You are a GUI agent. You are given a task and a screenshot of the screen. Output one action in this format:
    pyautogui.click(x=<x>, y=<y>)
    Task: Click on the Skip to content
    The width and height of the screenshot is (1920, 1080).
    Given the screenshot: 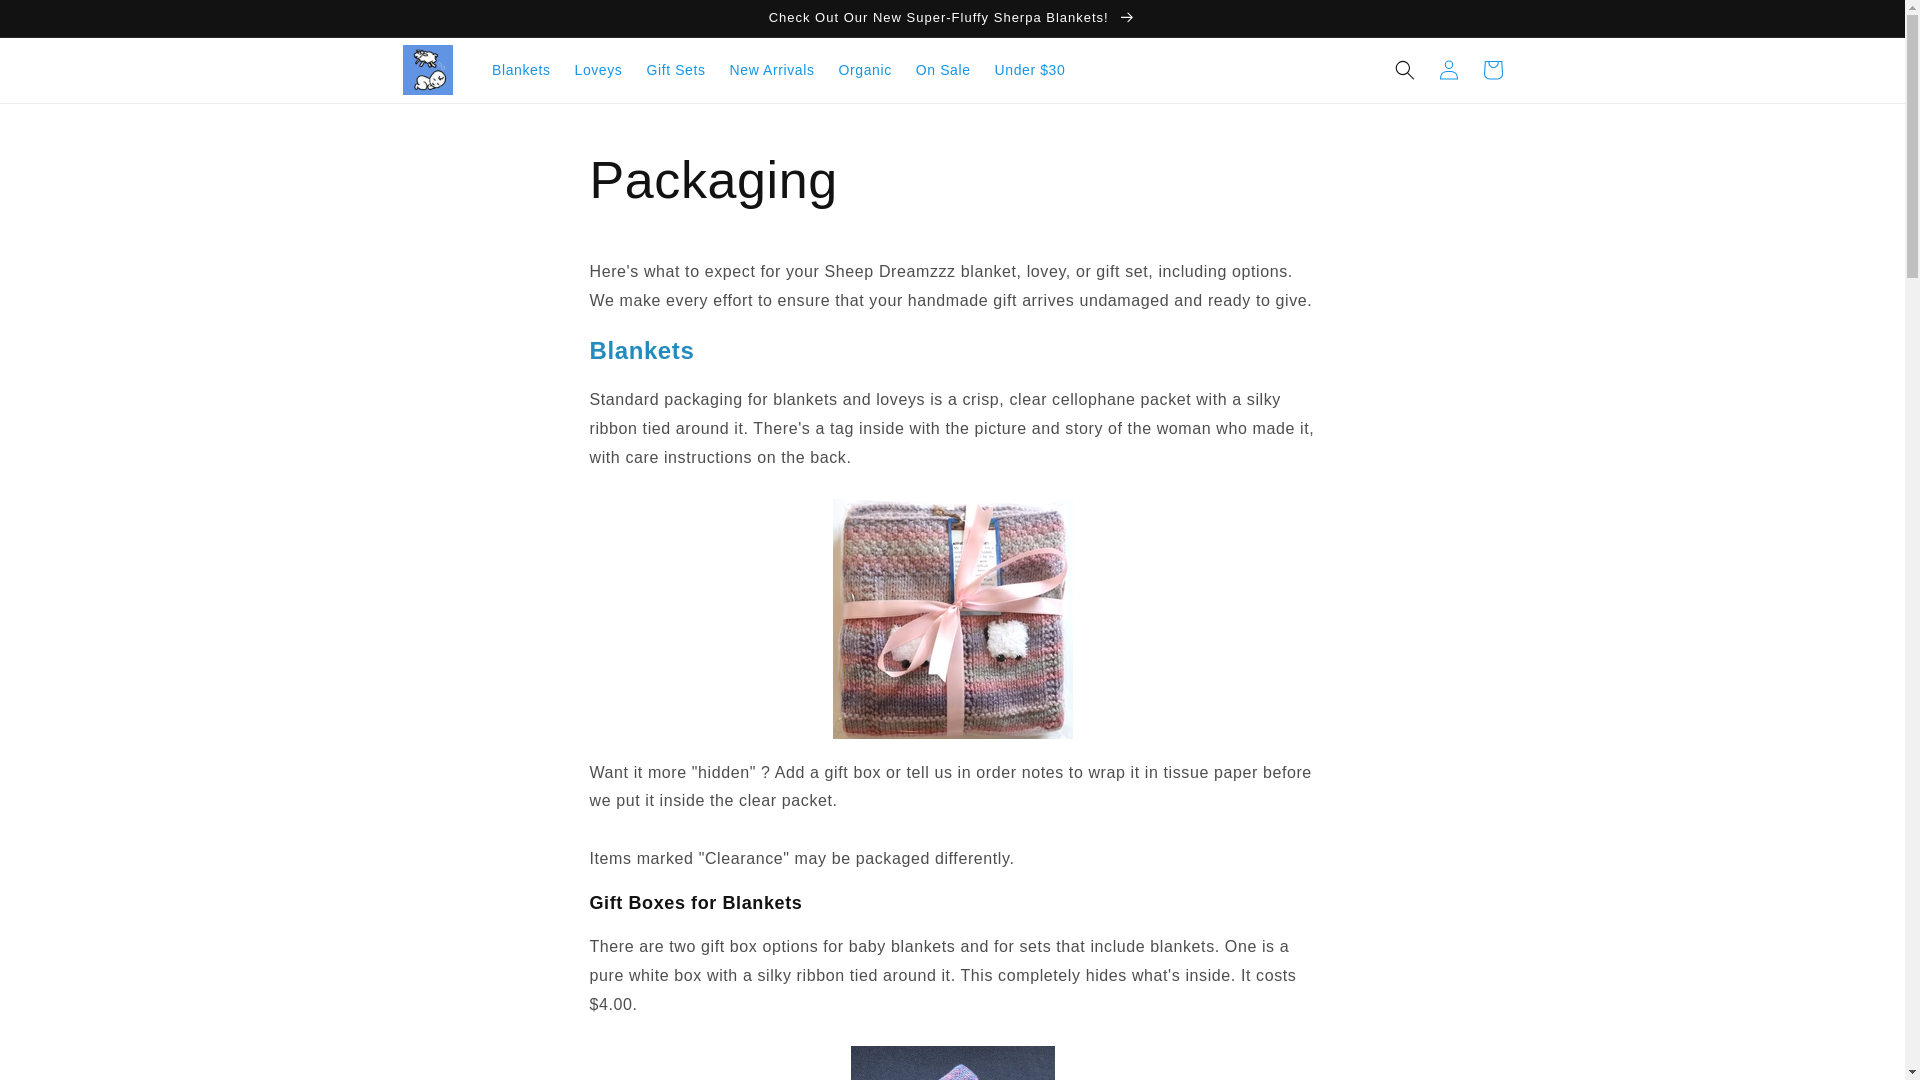 What is the action you would take?
    pyautogui.click(x=63, y=26)
    